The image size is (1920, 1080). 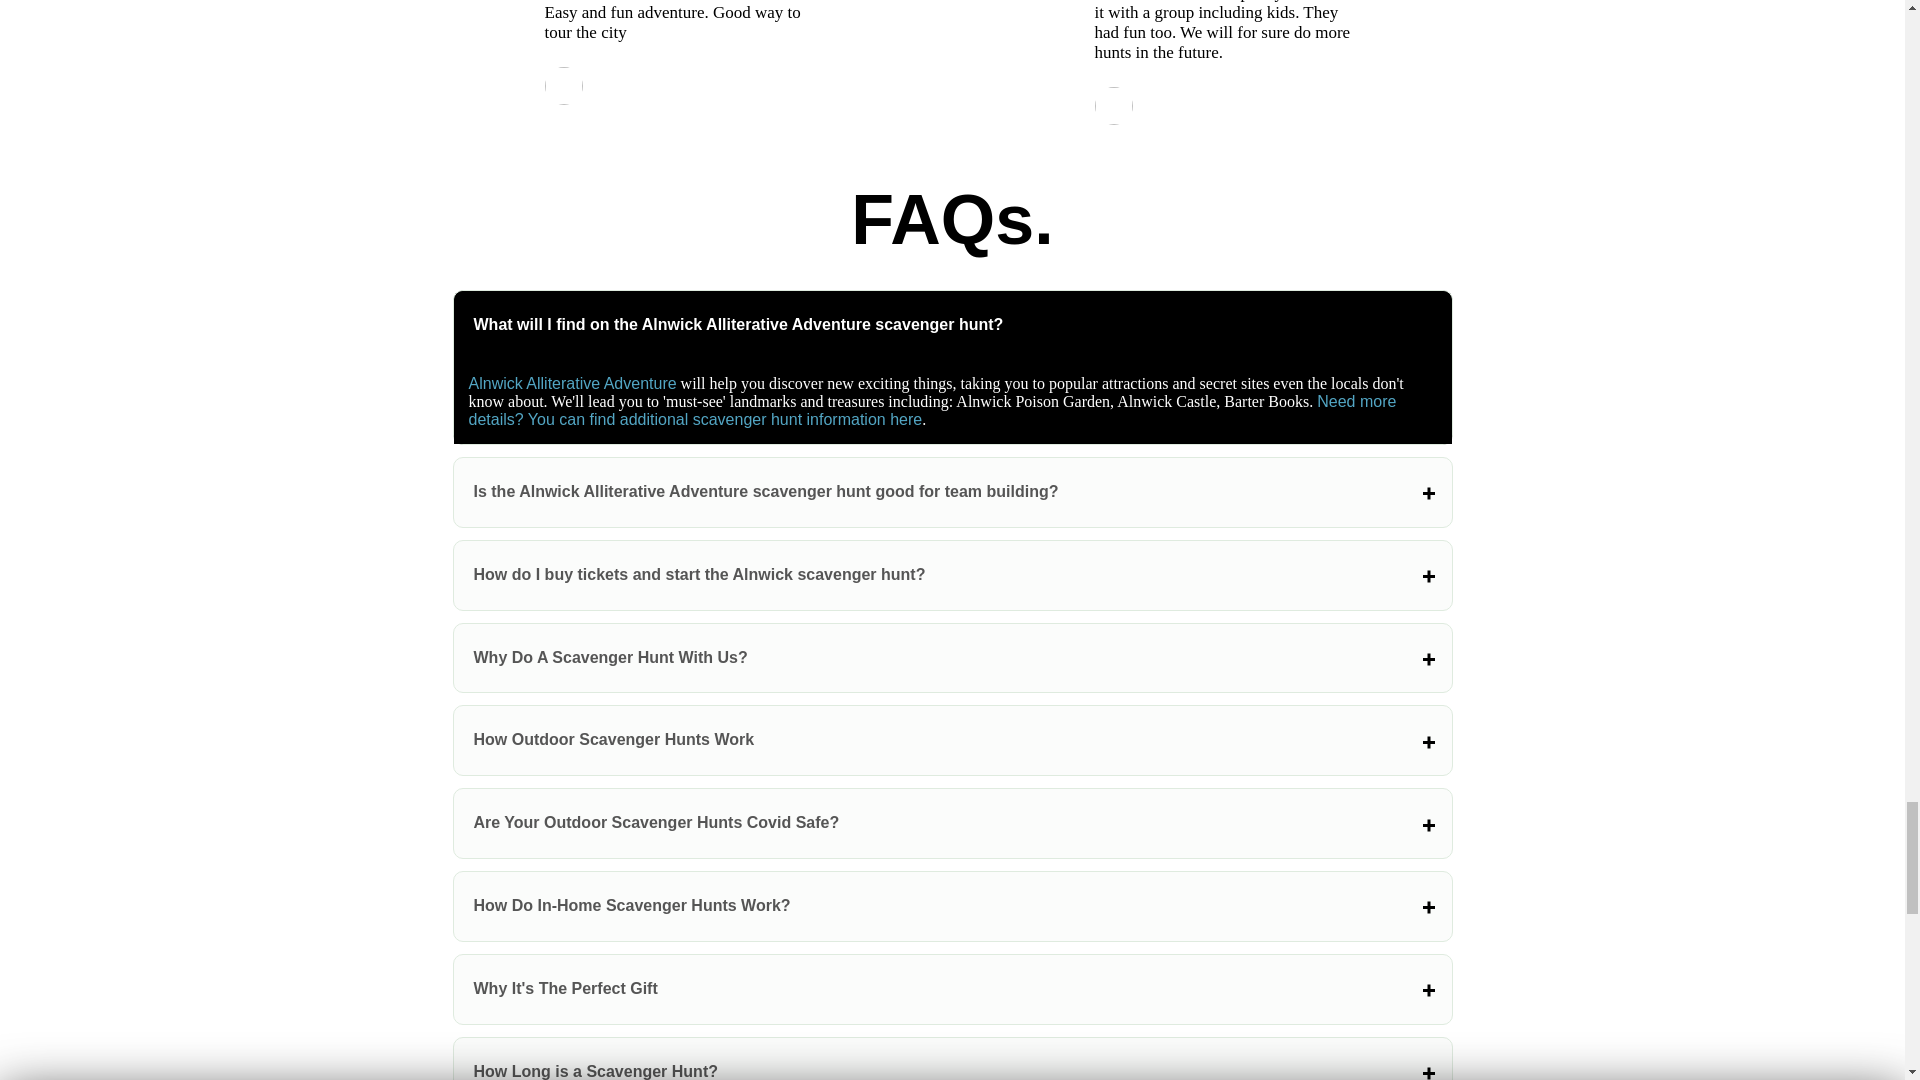 What do you see at coordinates (572, 383) in the screenshot?
I see `Alnwick Alliterative Adventure` at bounding box center [572, 383].